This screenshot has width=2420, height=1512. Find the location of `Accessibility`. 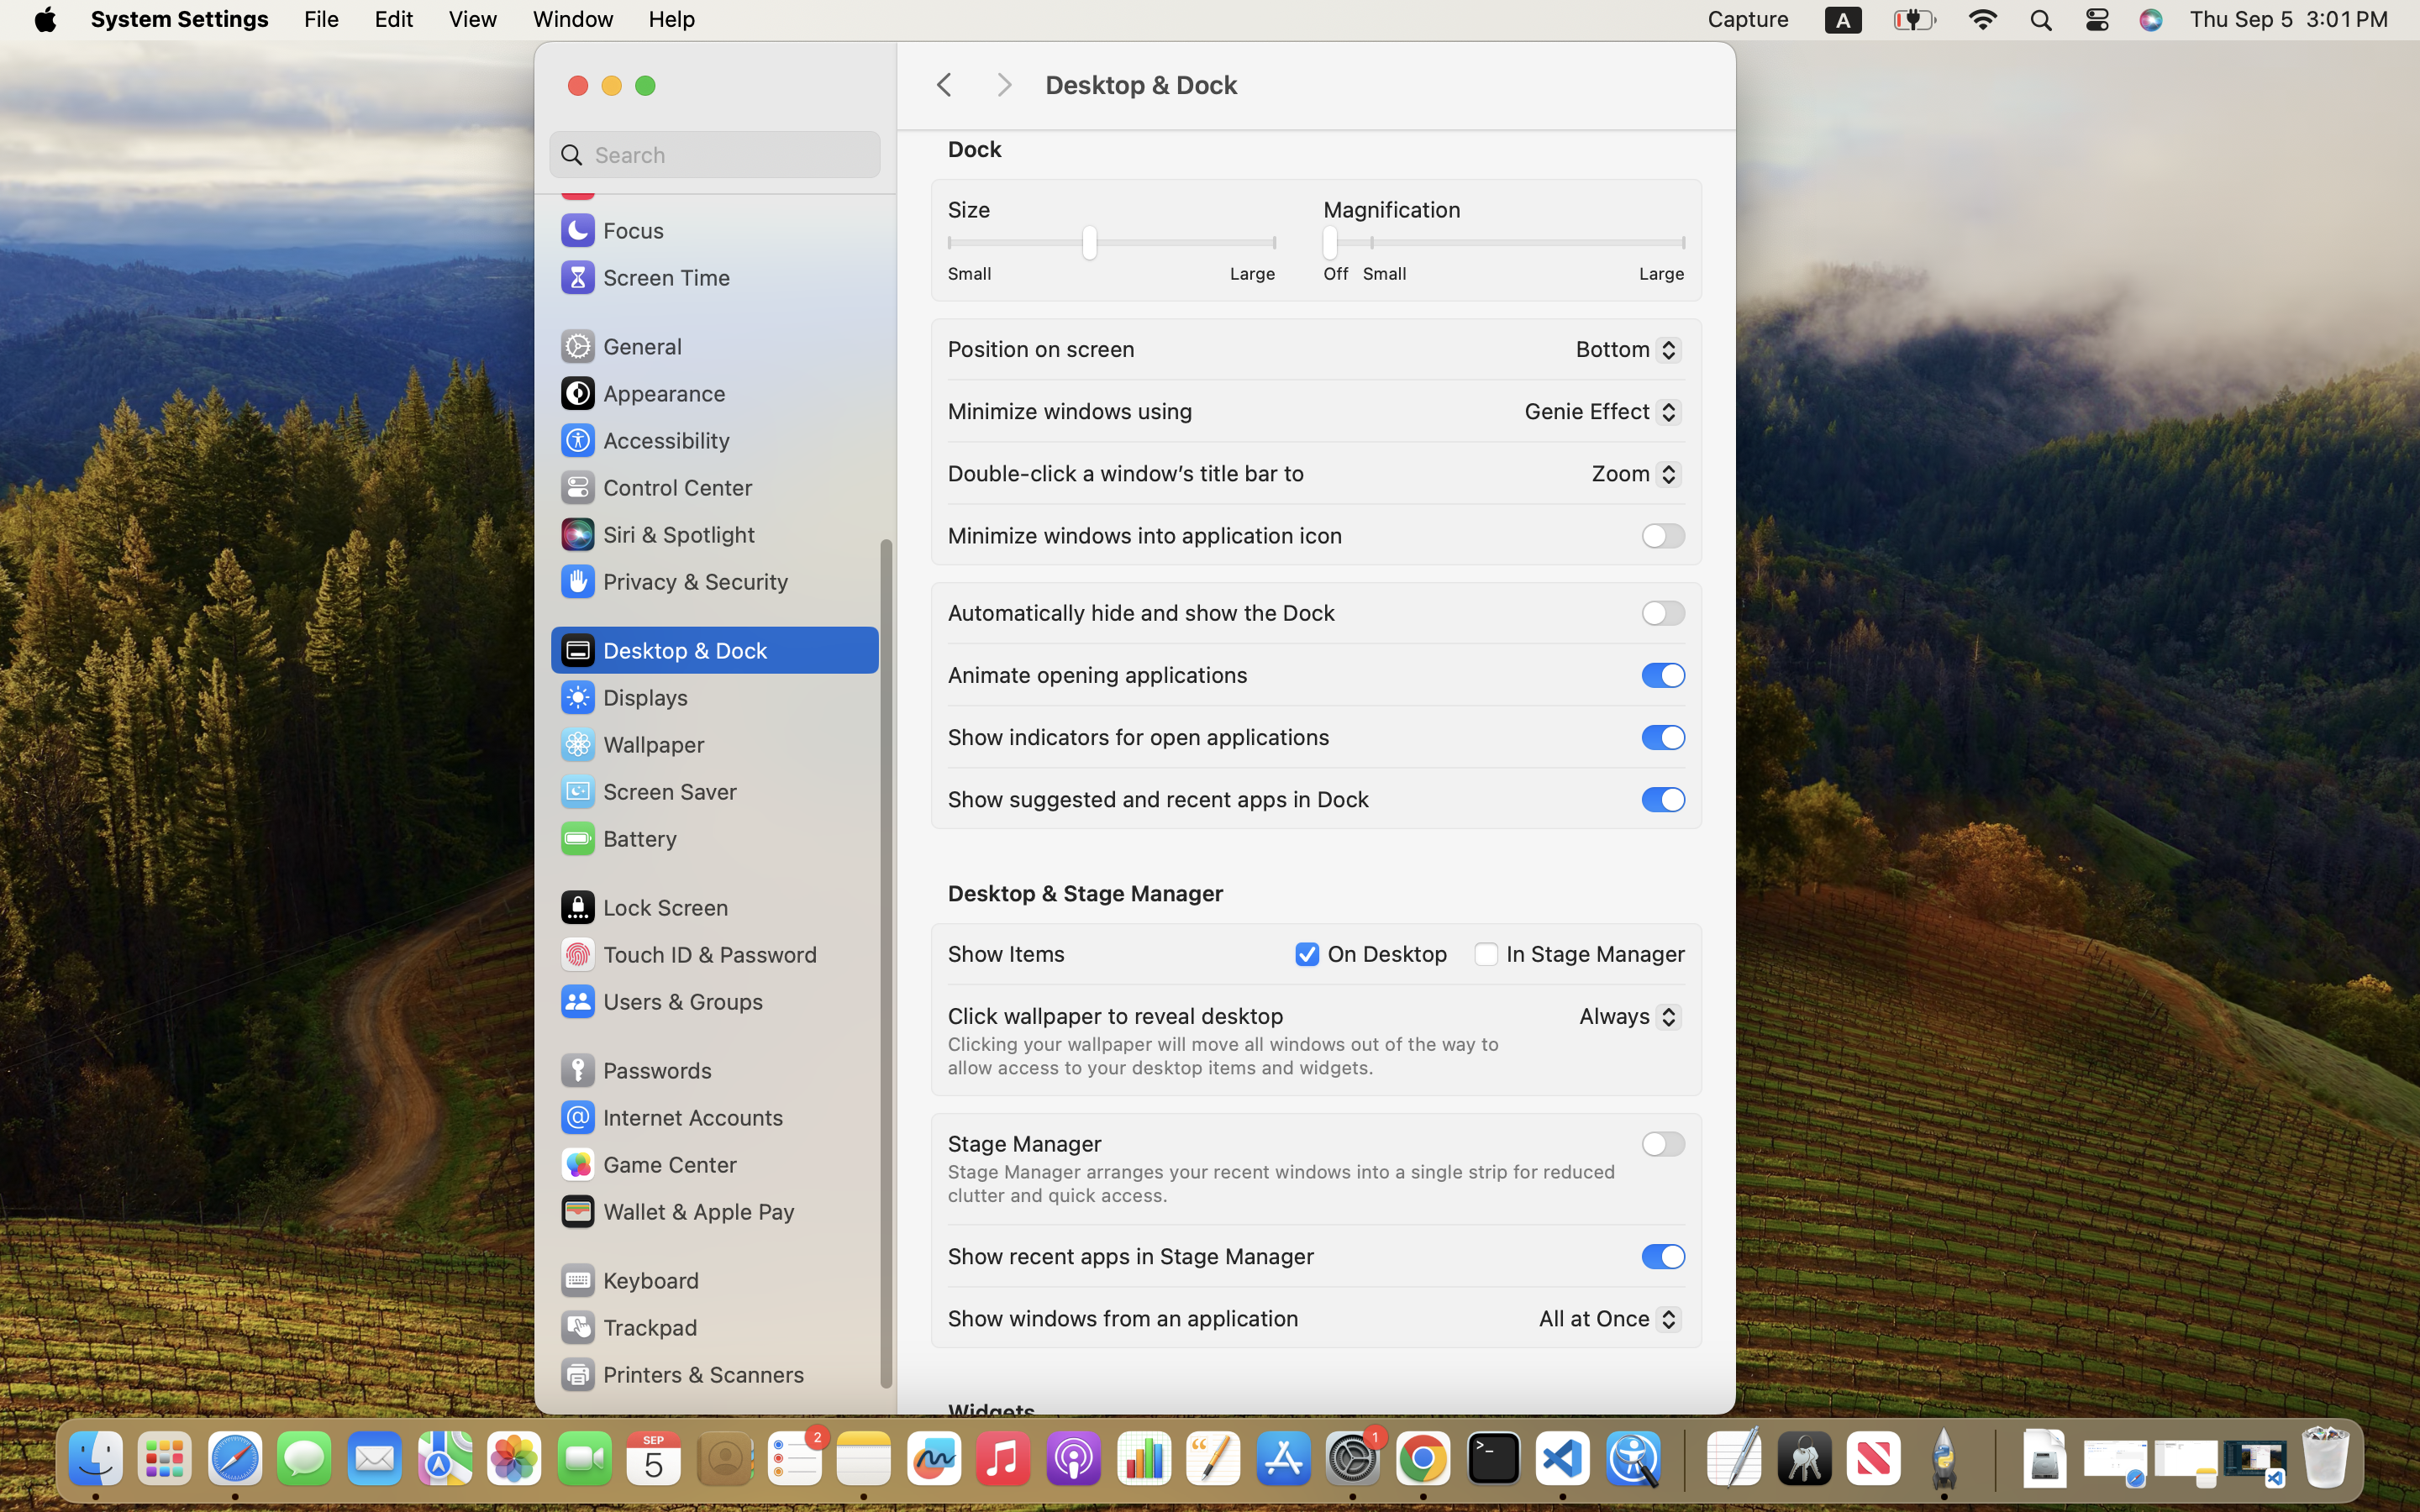

Accessibility is located at coordinates (644, 440).